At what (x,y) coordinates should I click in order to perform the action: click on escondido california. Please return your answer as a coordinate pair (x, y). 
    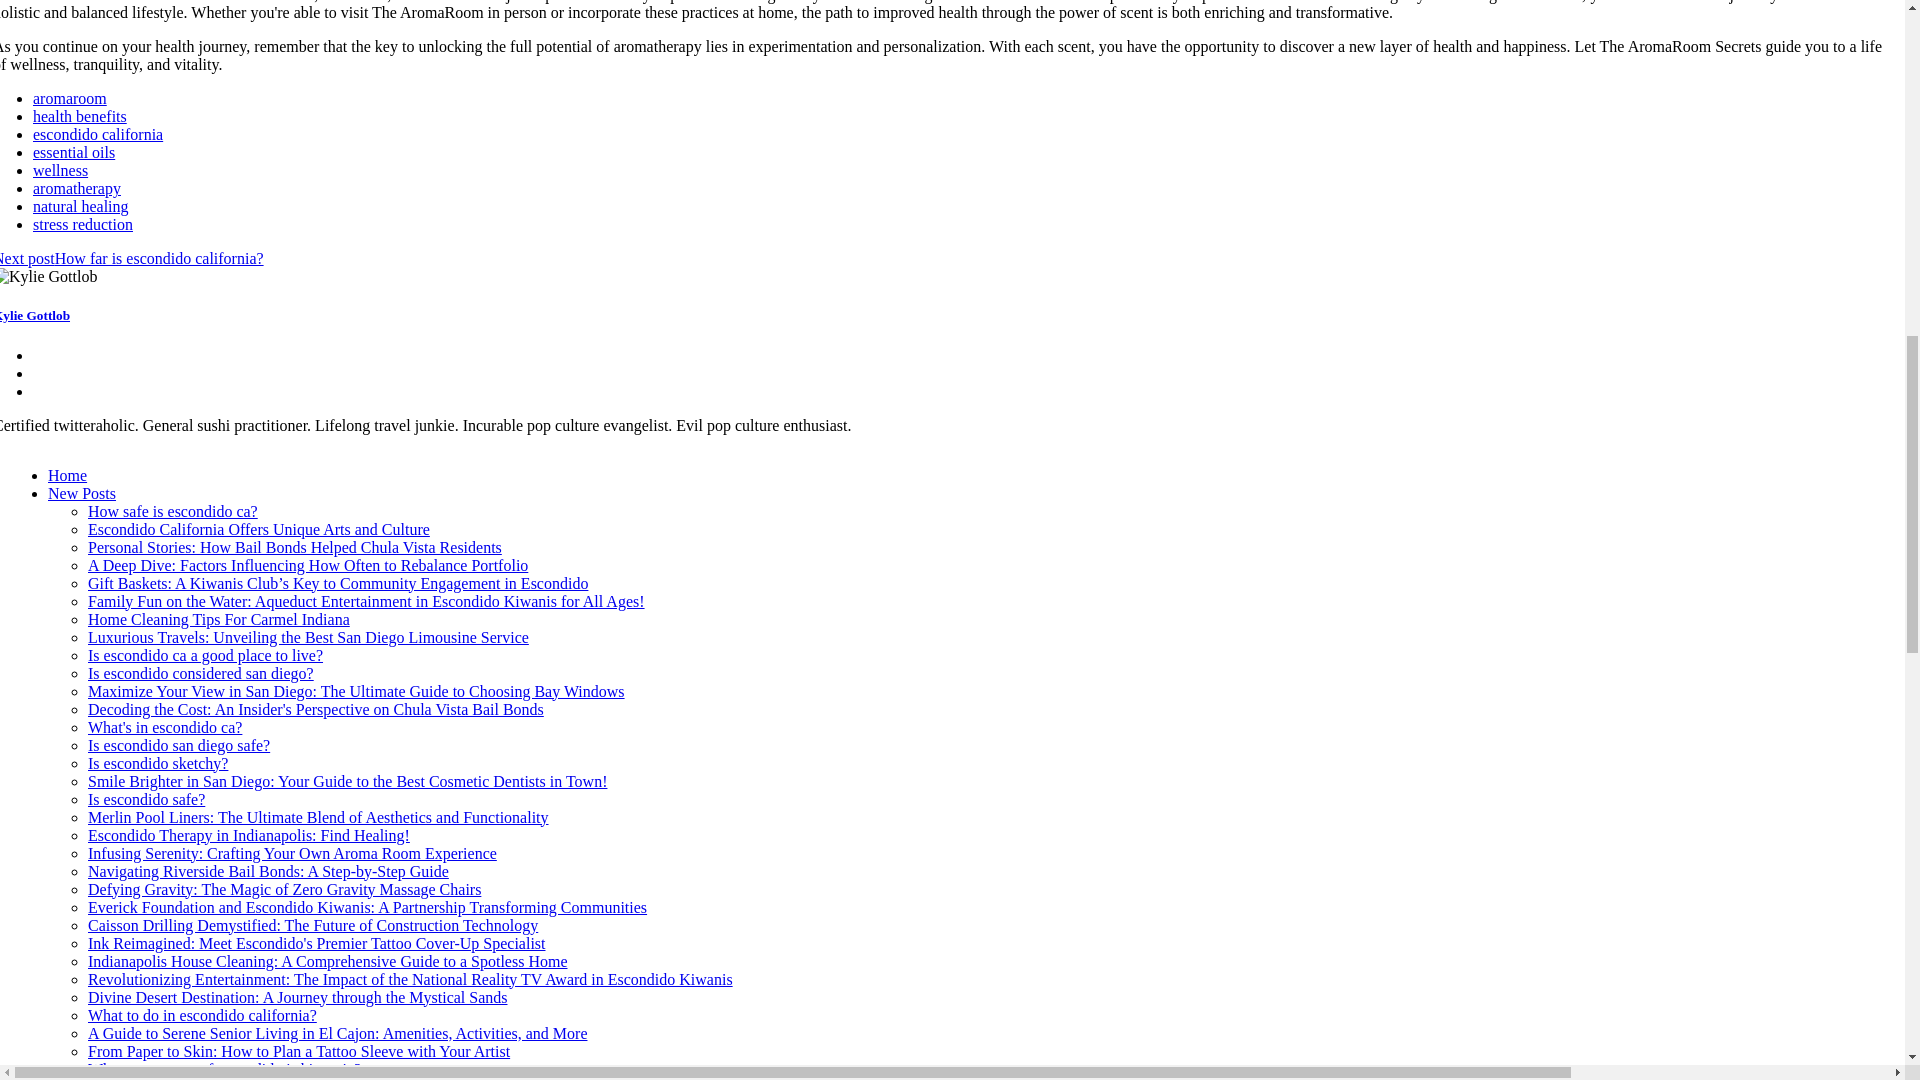
    Looking at the image, I should click on (98, 134).